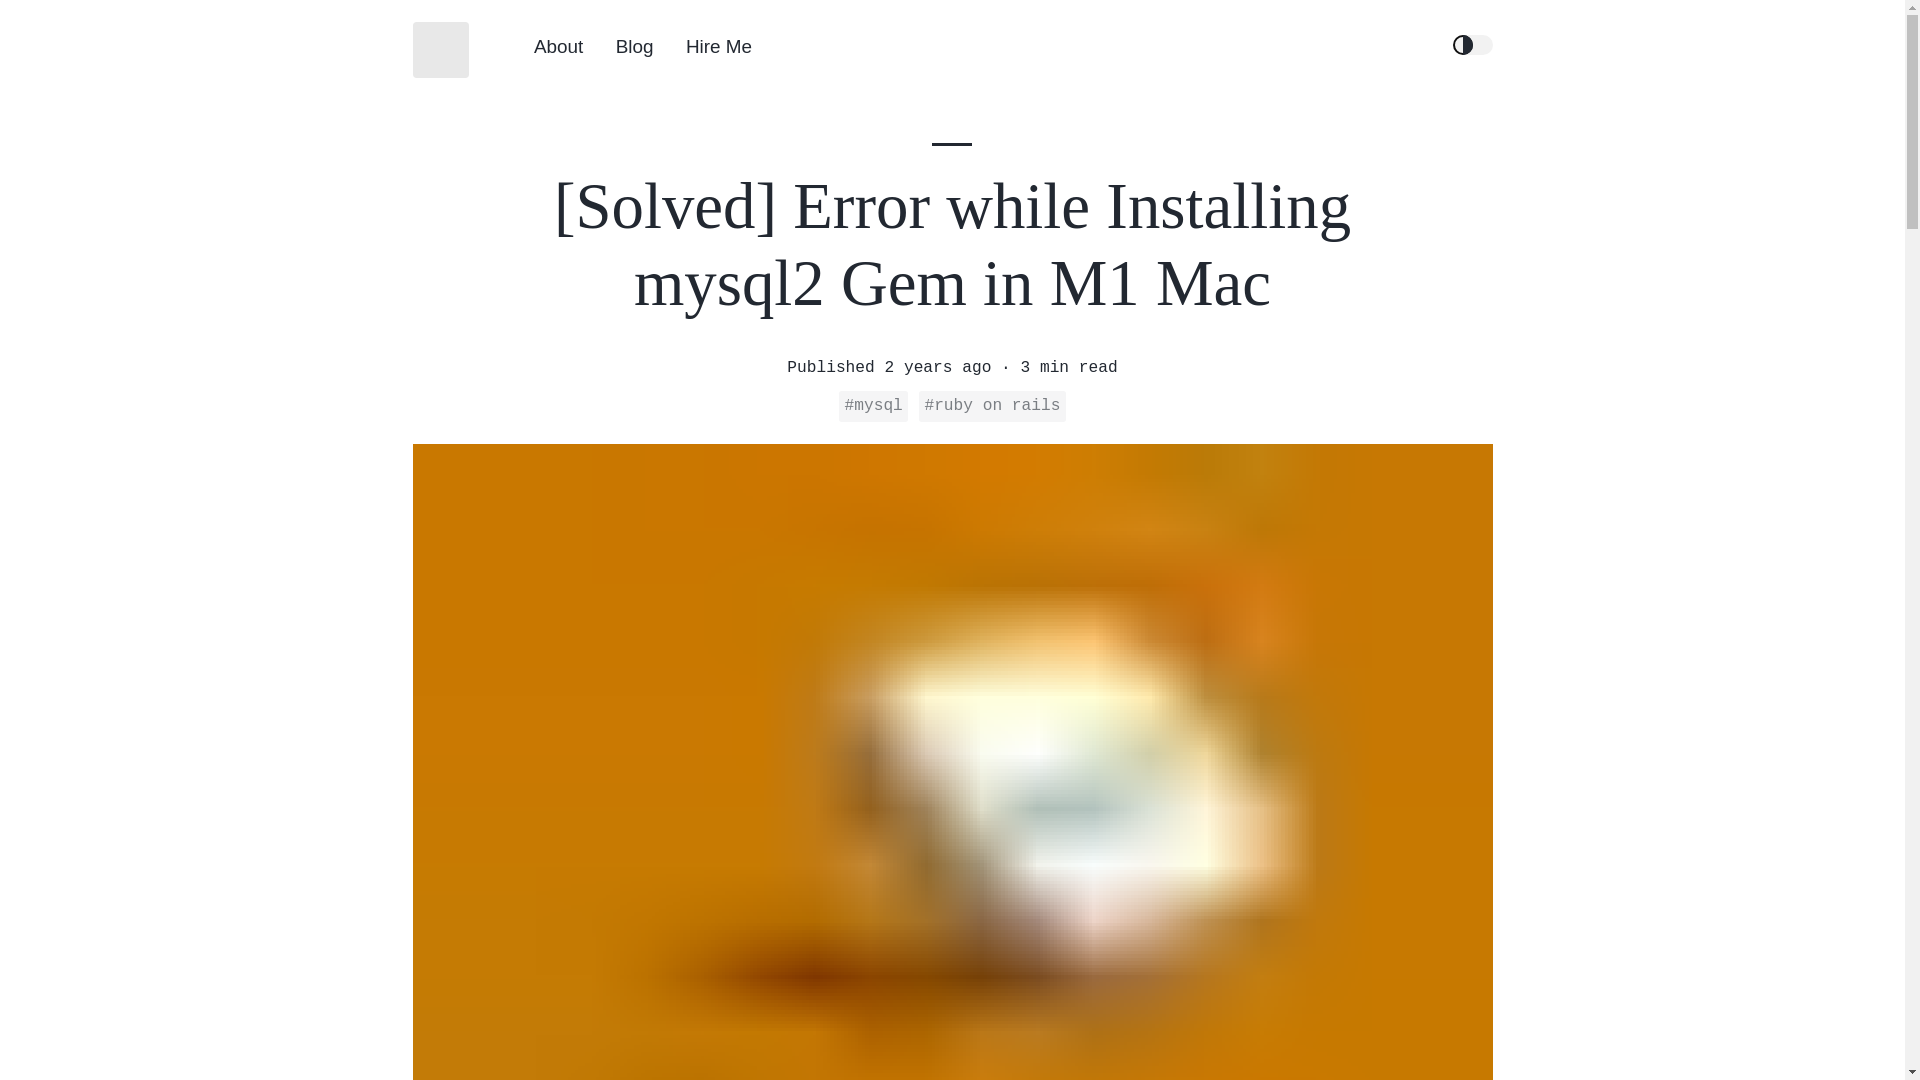 Image resolution: width=1920 pixels, height=1080 pixels. Describe the element at coordinates (1471, 44) in the screenshot. I see `Toggle dark mode` at that location.